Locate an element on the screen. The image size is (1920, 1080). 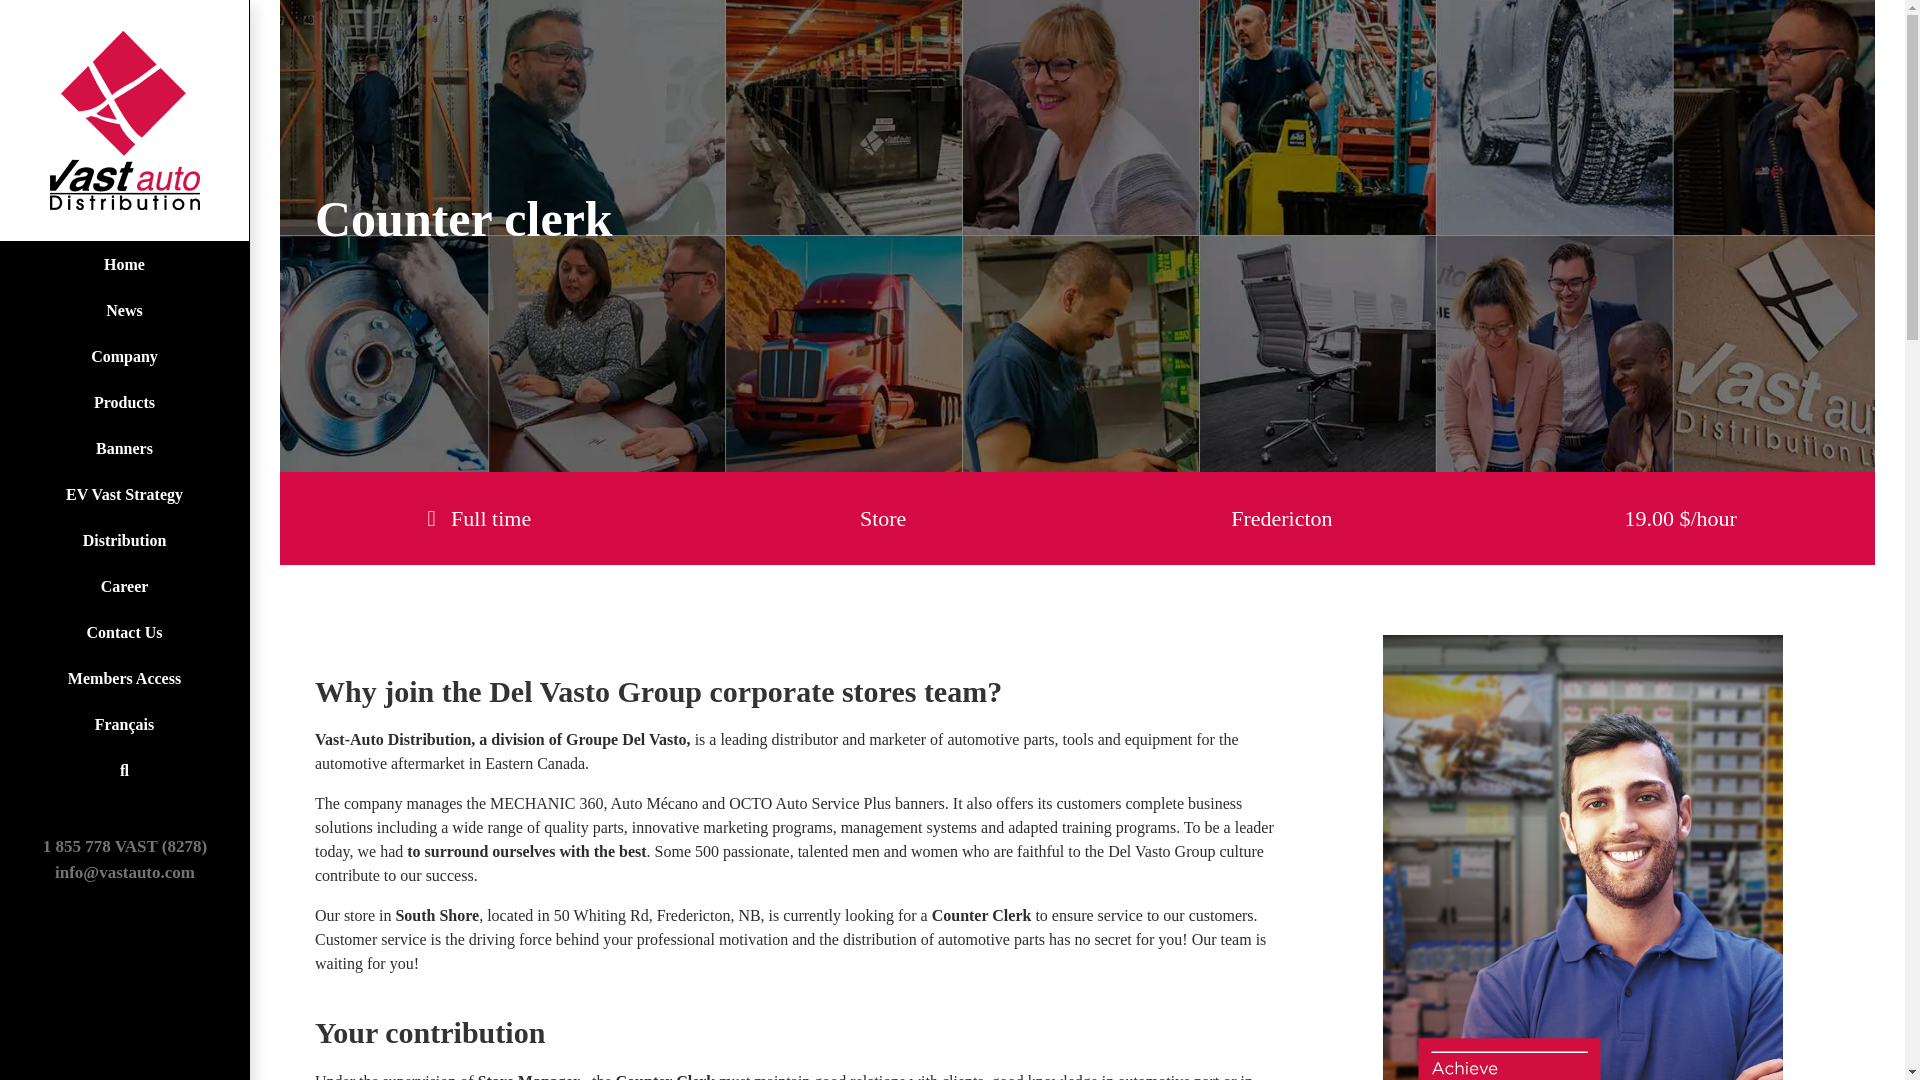
Search is located at coordinates (124, 770).